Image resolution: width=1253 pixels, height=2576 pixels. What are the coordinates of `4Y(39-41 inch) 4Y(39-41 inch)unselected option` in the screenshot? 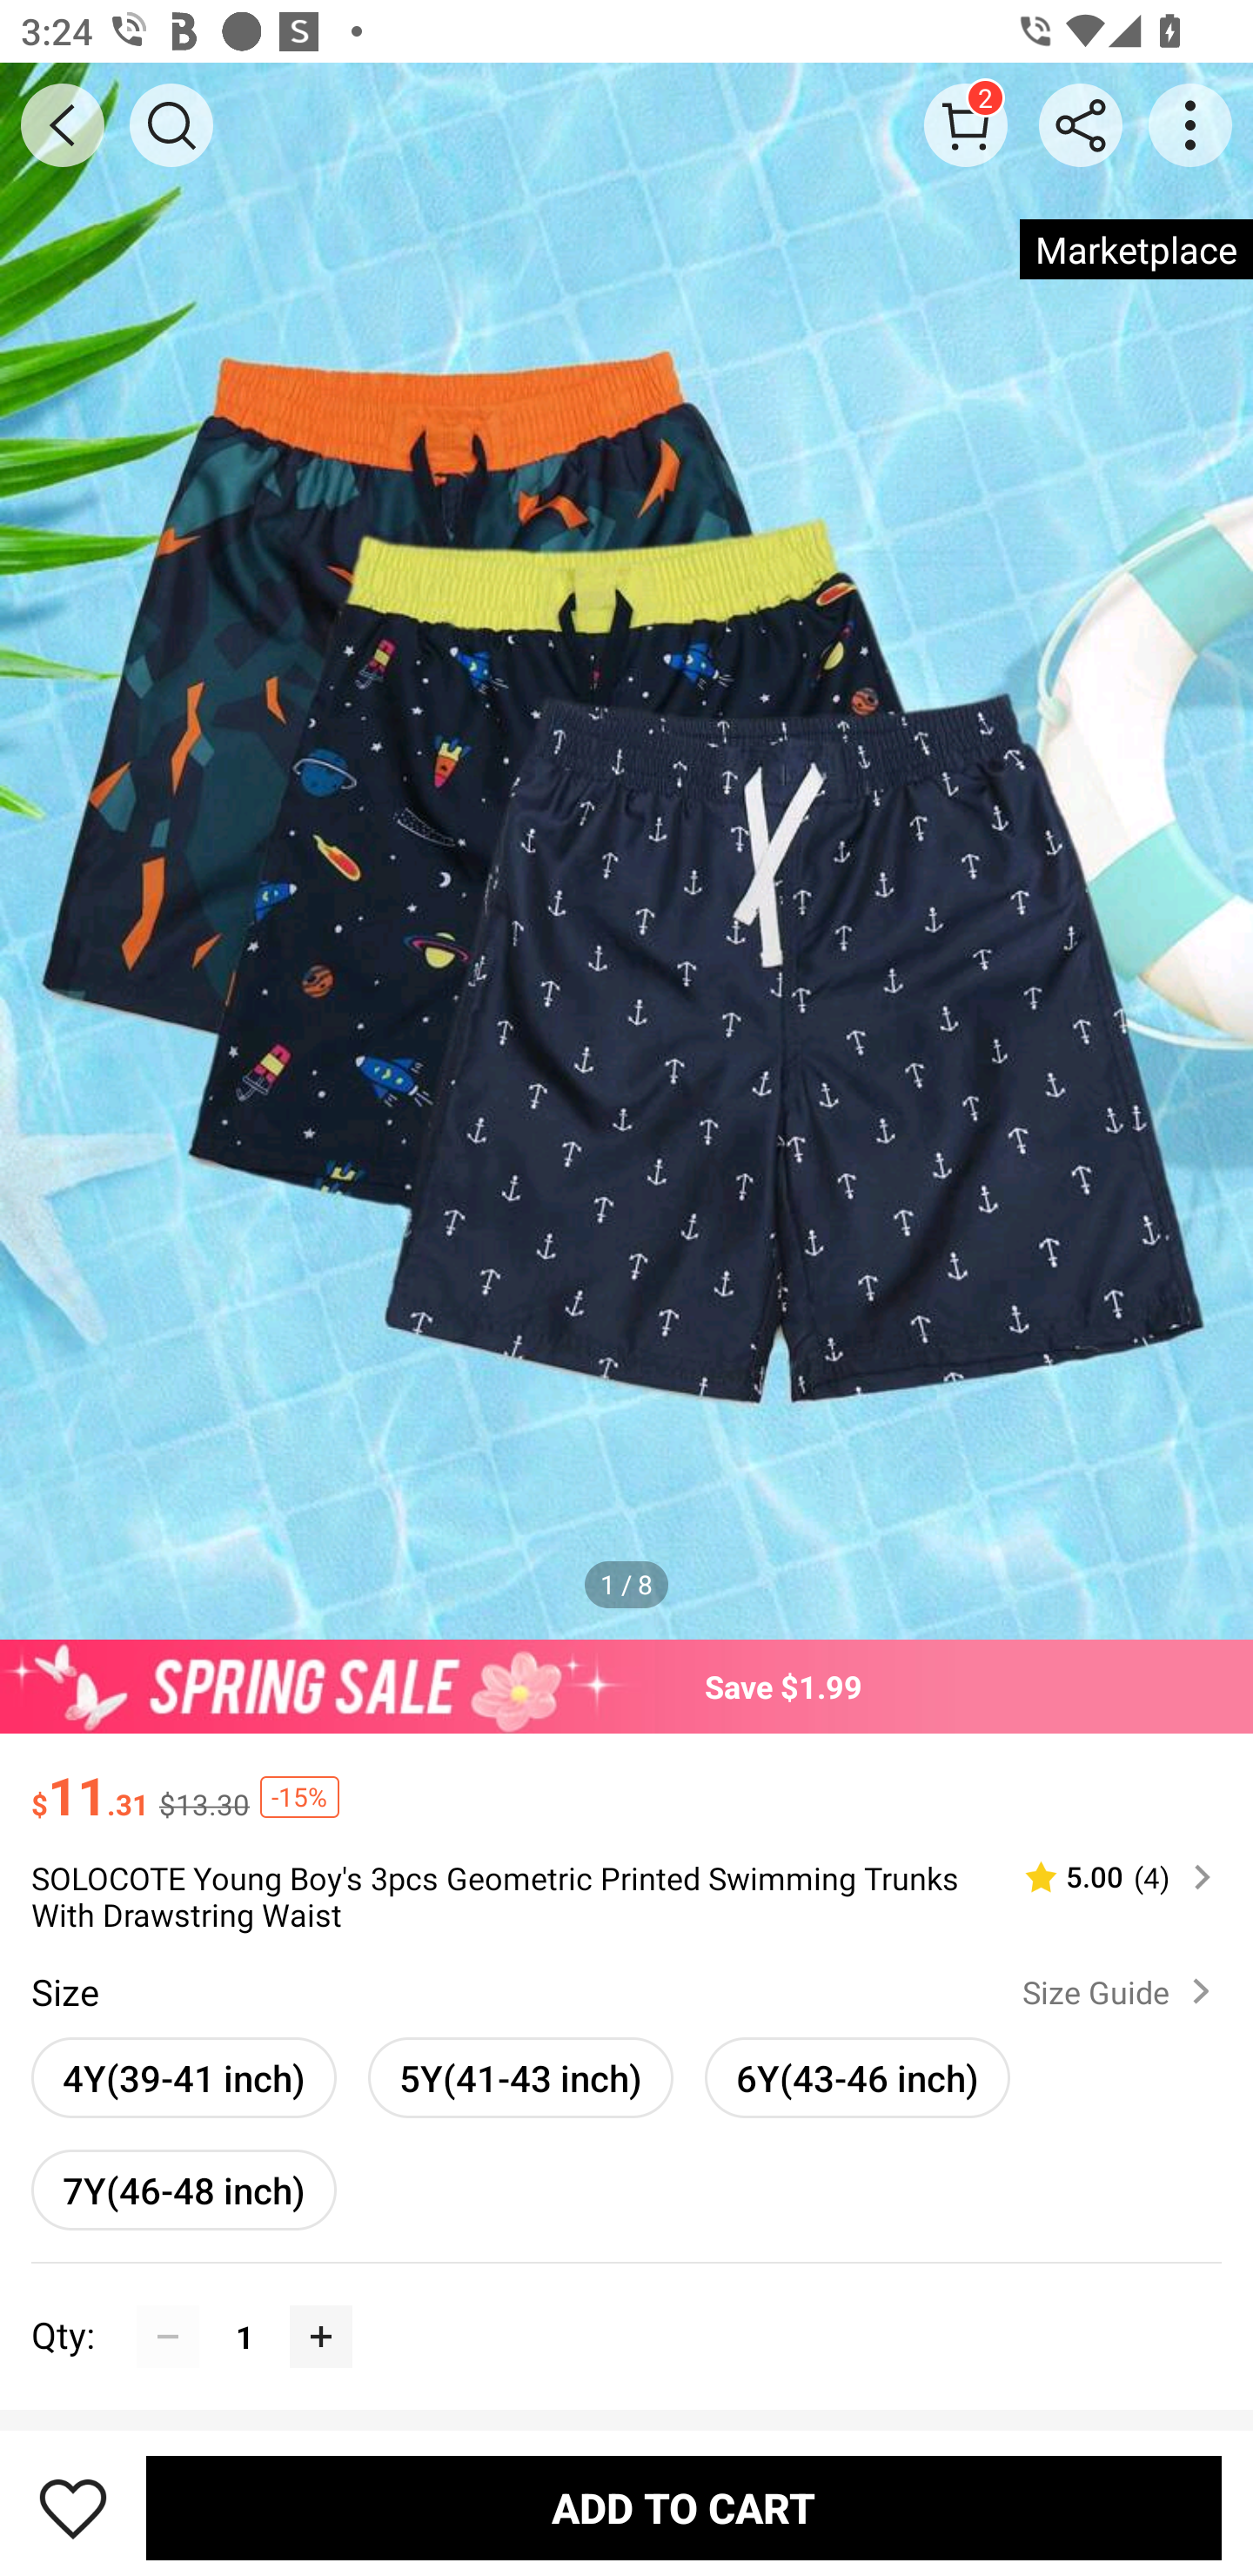 It's located at (184, 2077).